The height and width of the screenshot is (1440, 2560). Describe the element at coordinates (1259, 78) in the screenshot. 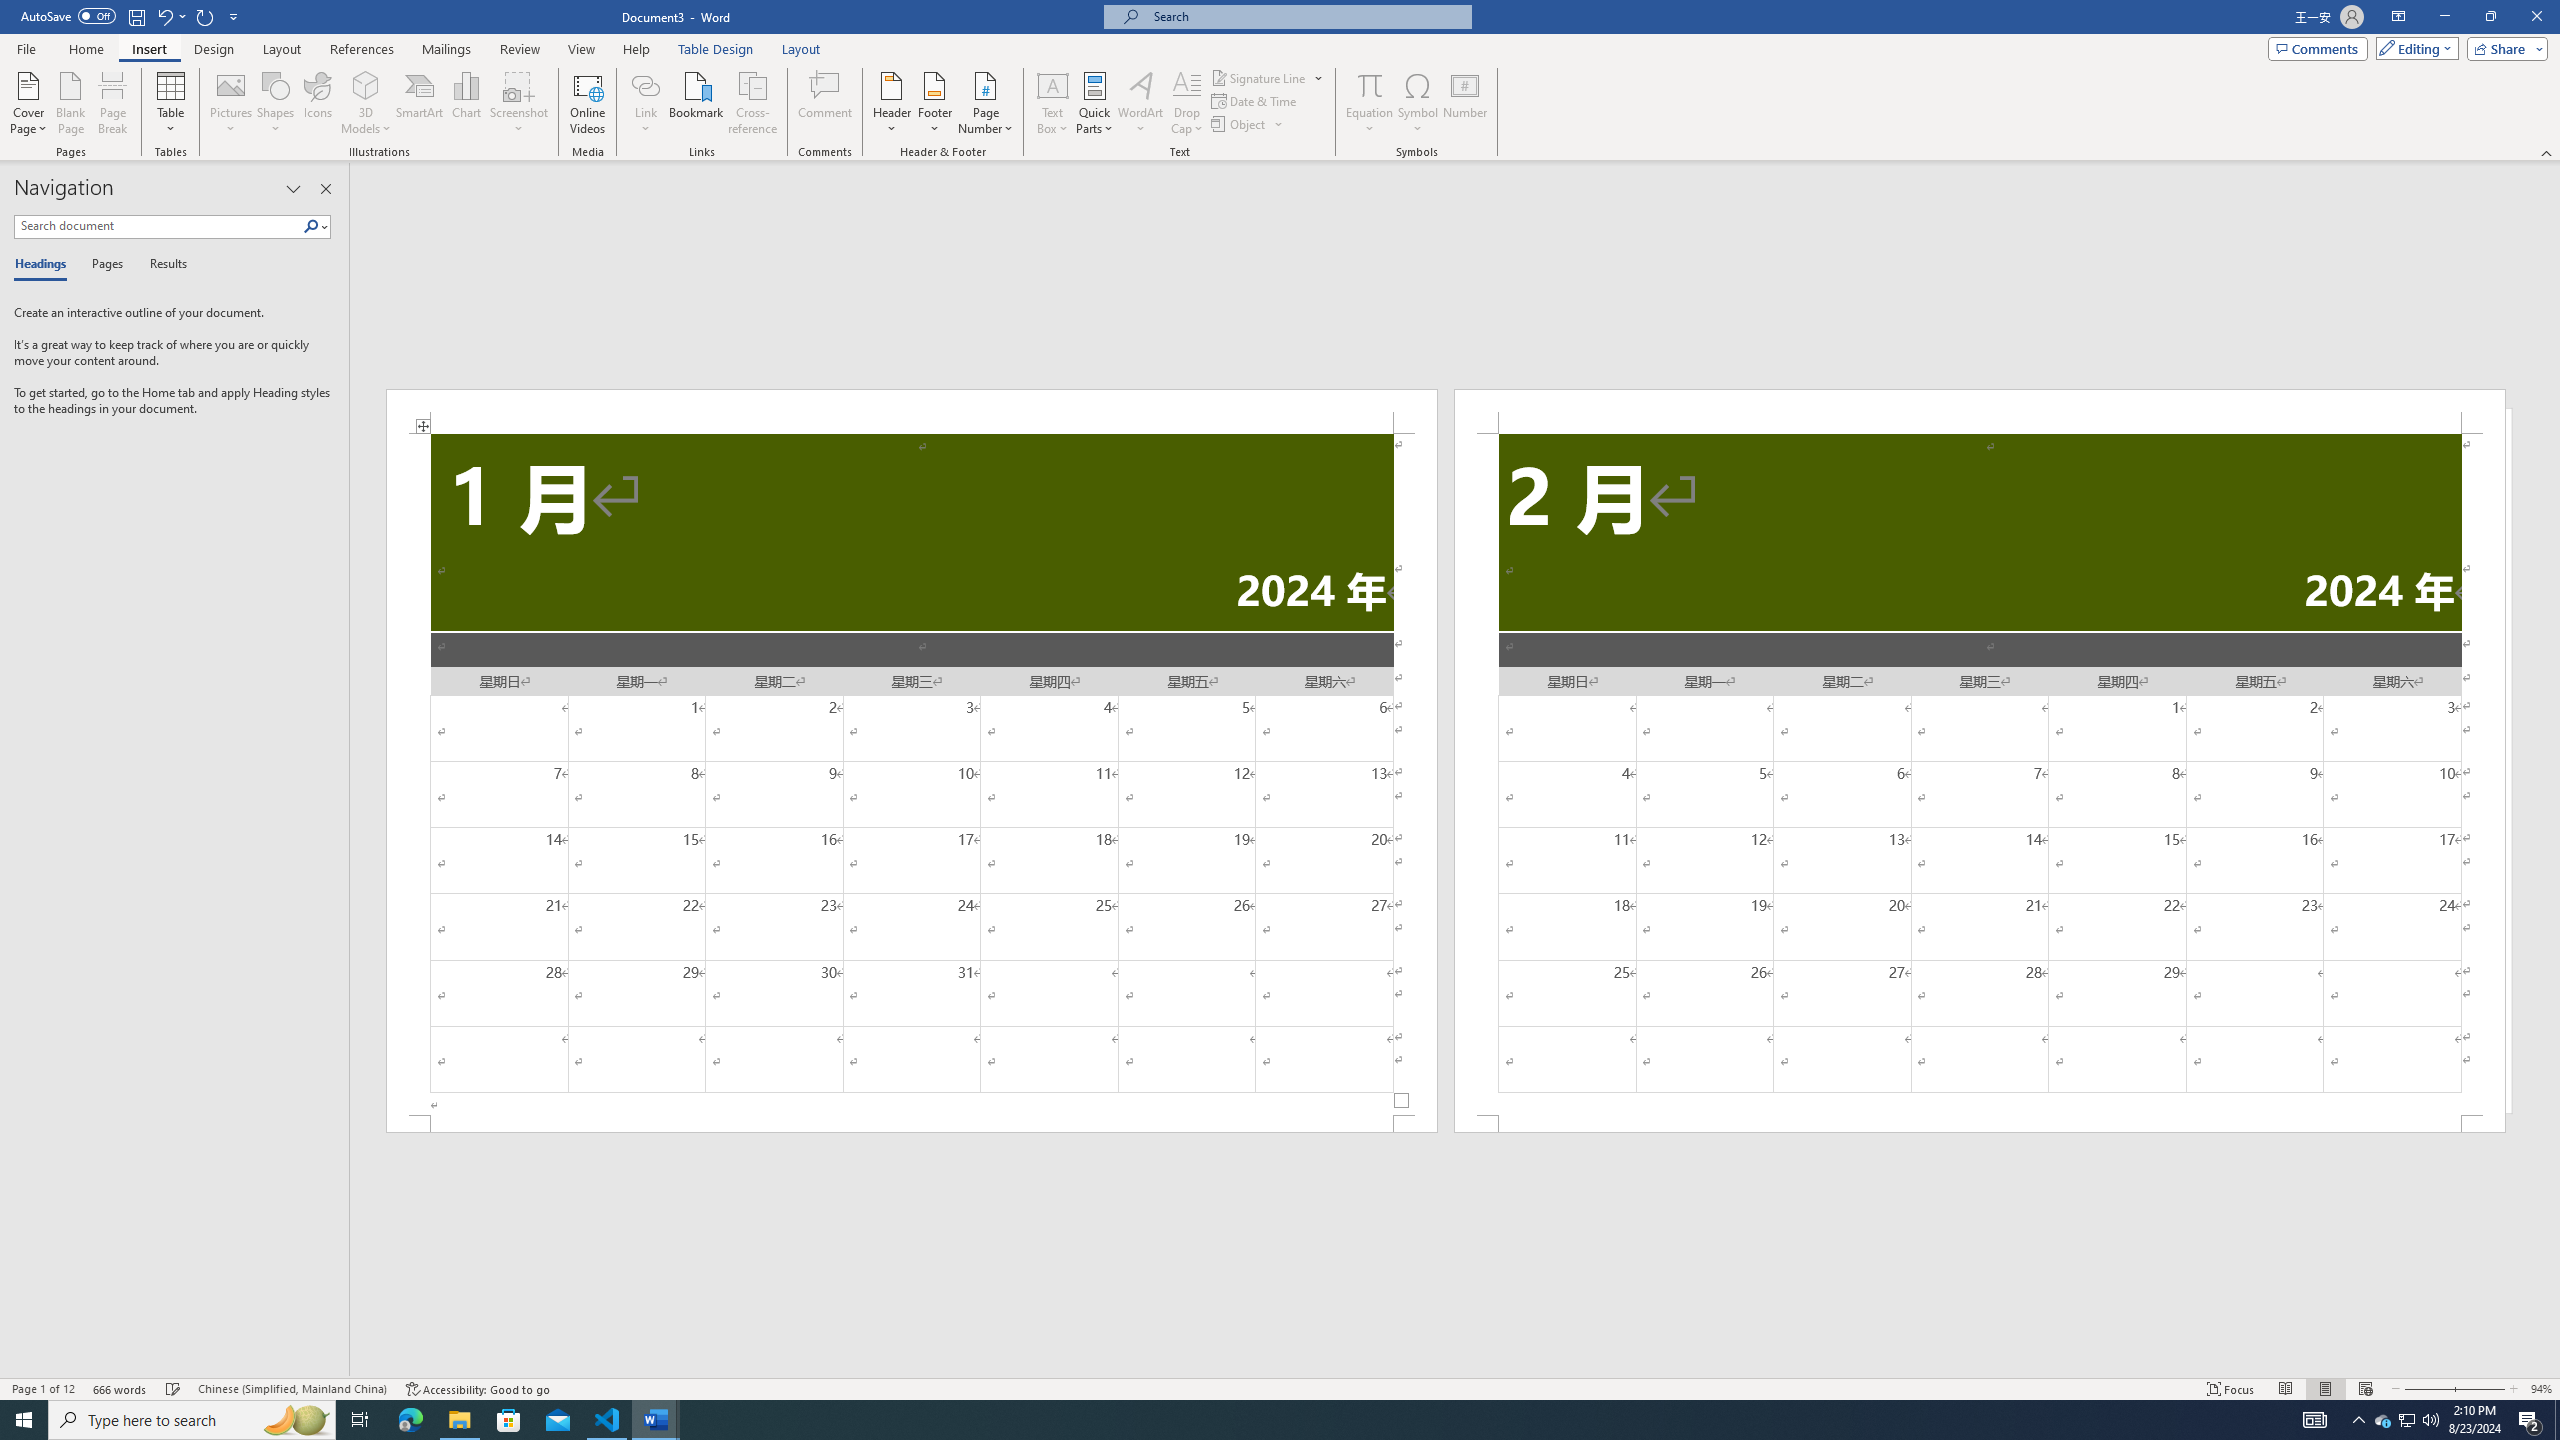

I see `Signature Line` at that location.